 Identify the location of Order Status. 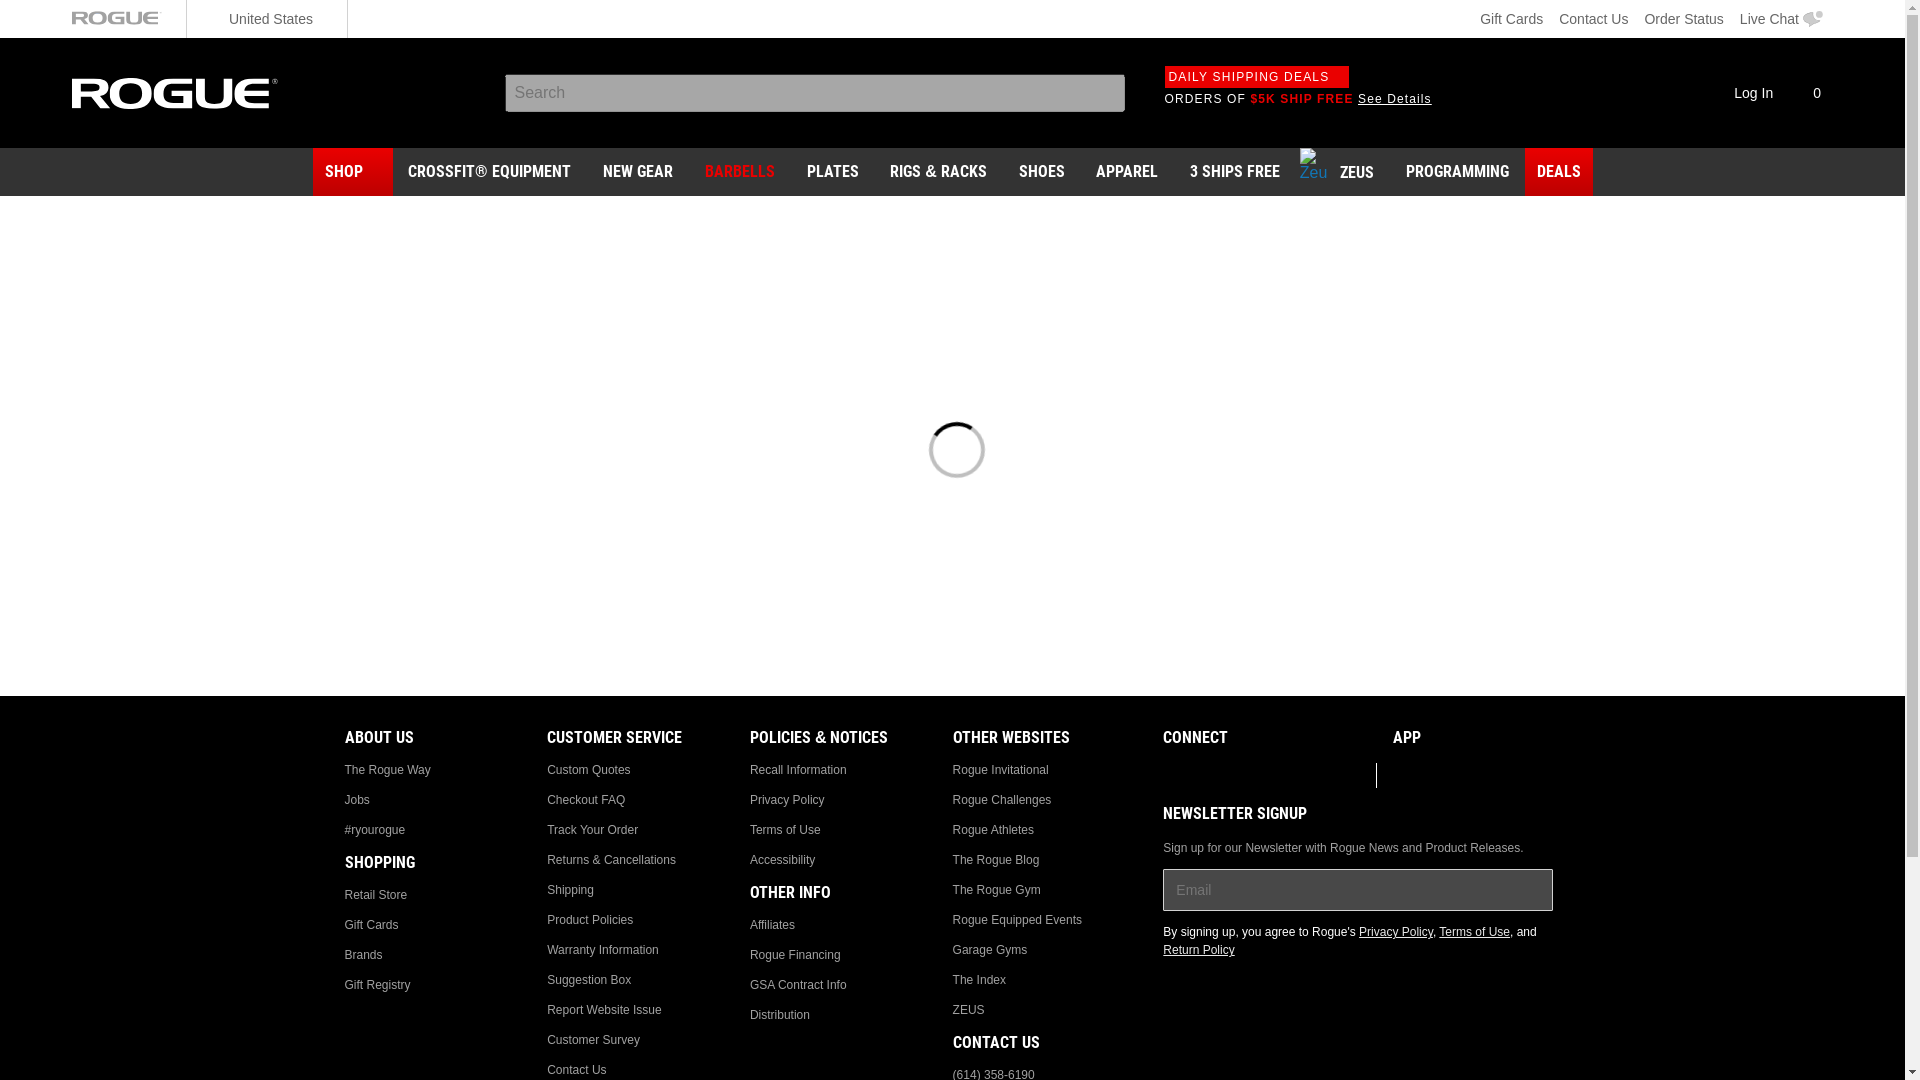
(1683, 18).